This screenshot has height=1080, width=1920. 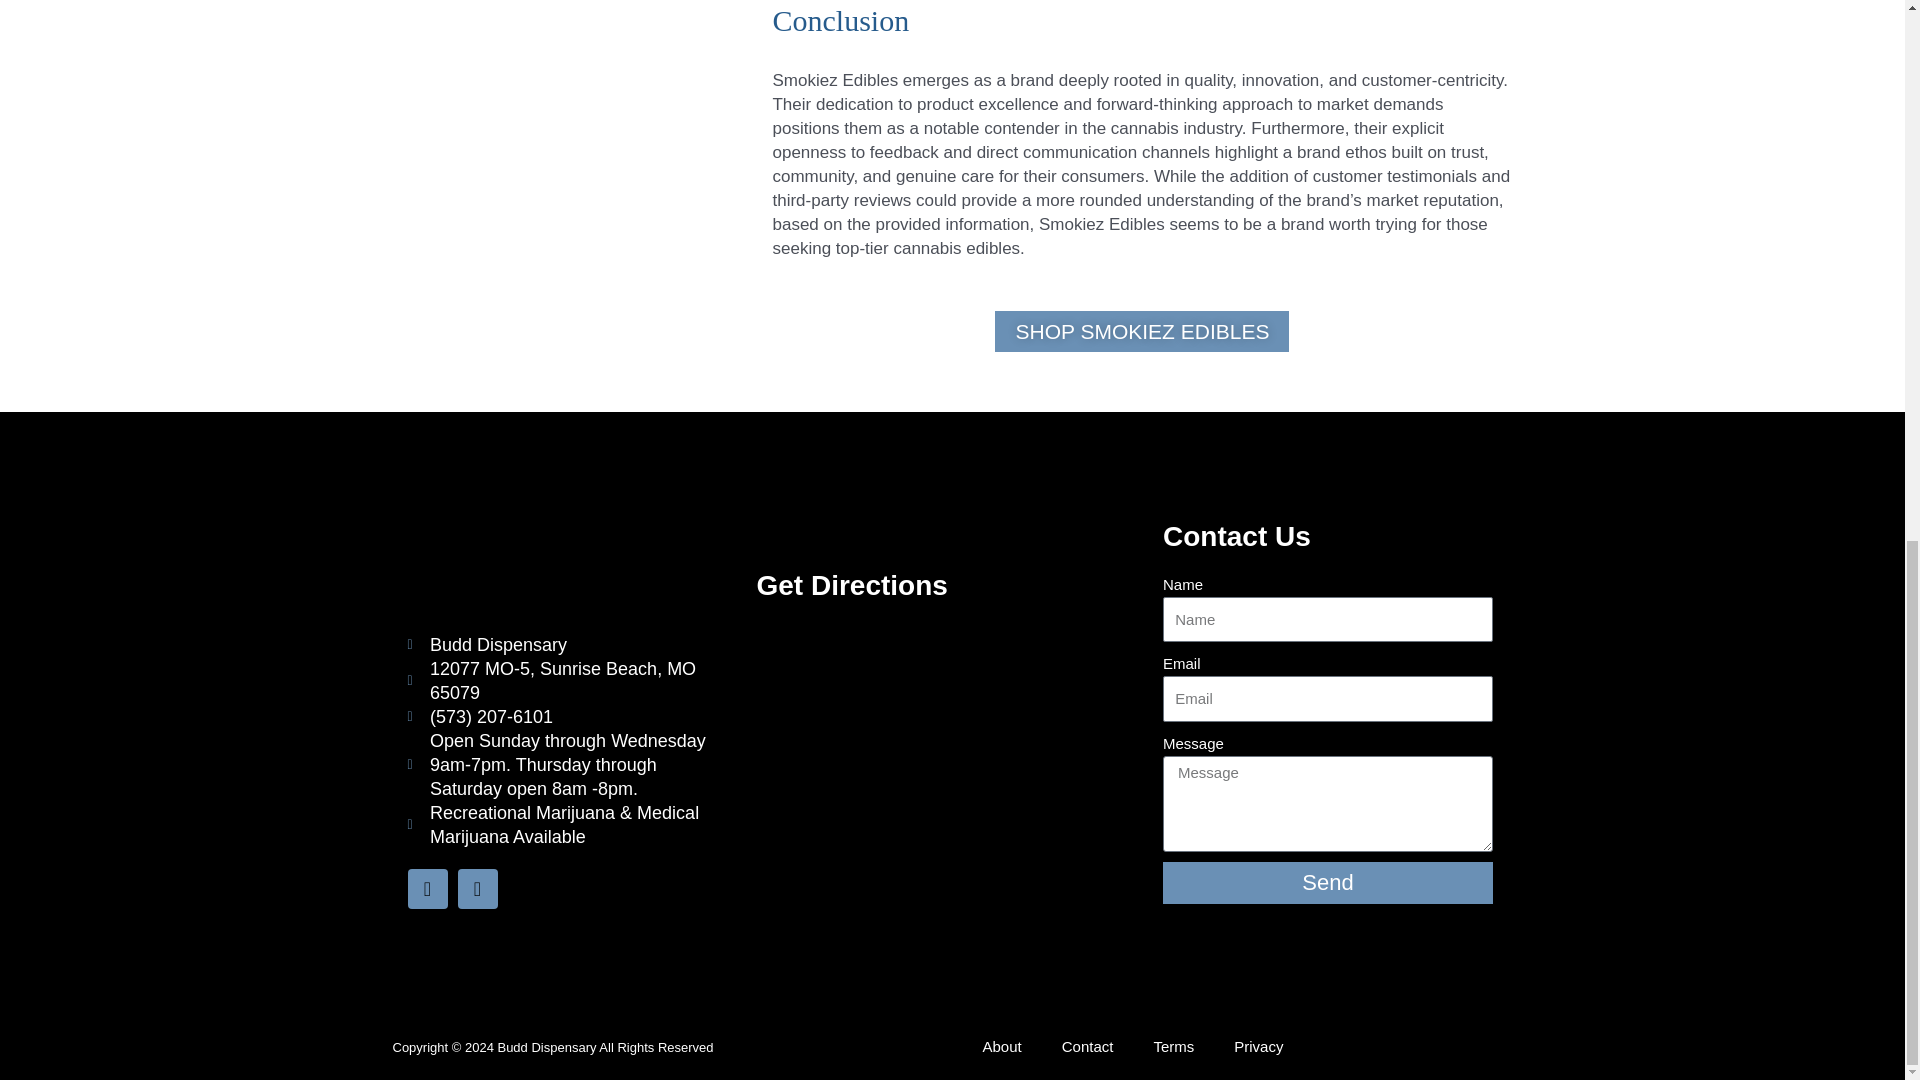 What do you see at coordinates (478, 889) in the screenshot?
I see `Instagram` at bounding box center [478, 889].